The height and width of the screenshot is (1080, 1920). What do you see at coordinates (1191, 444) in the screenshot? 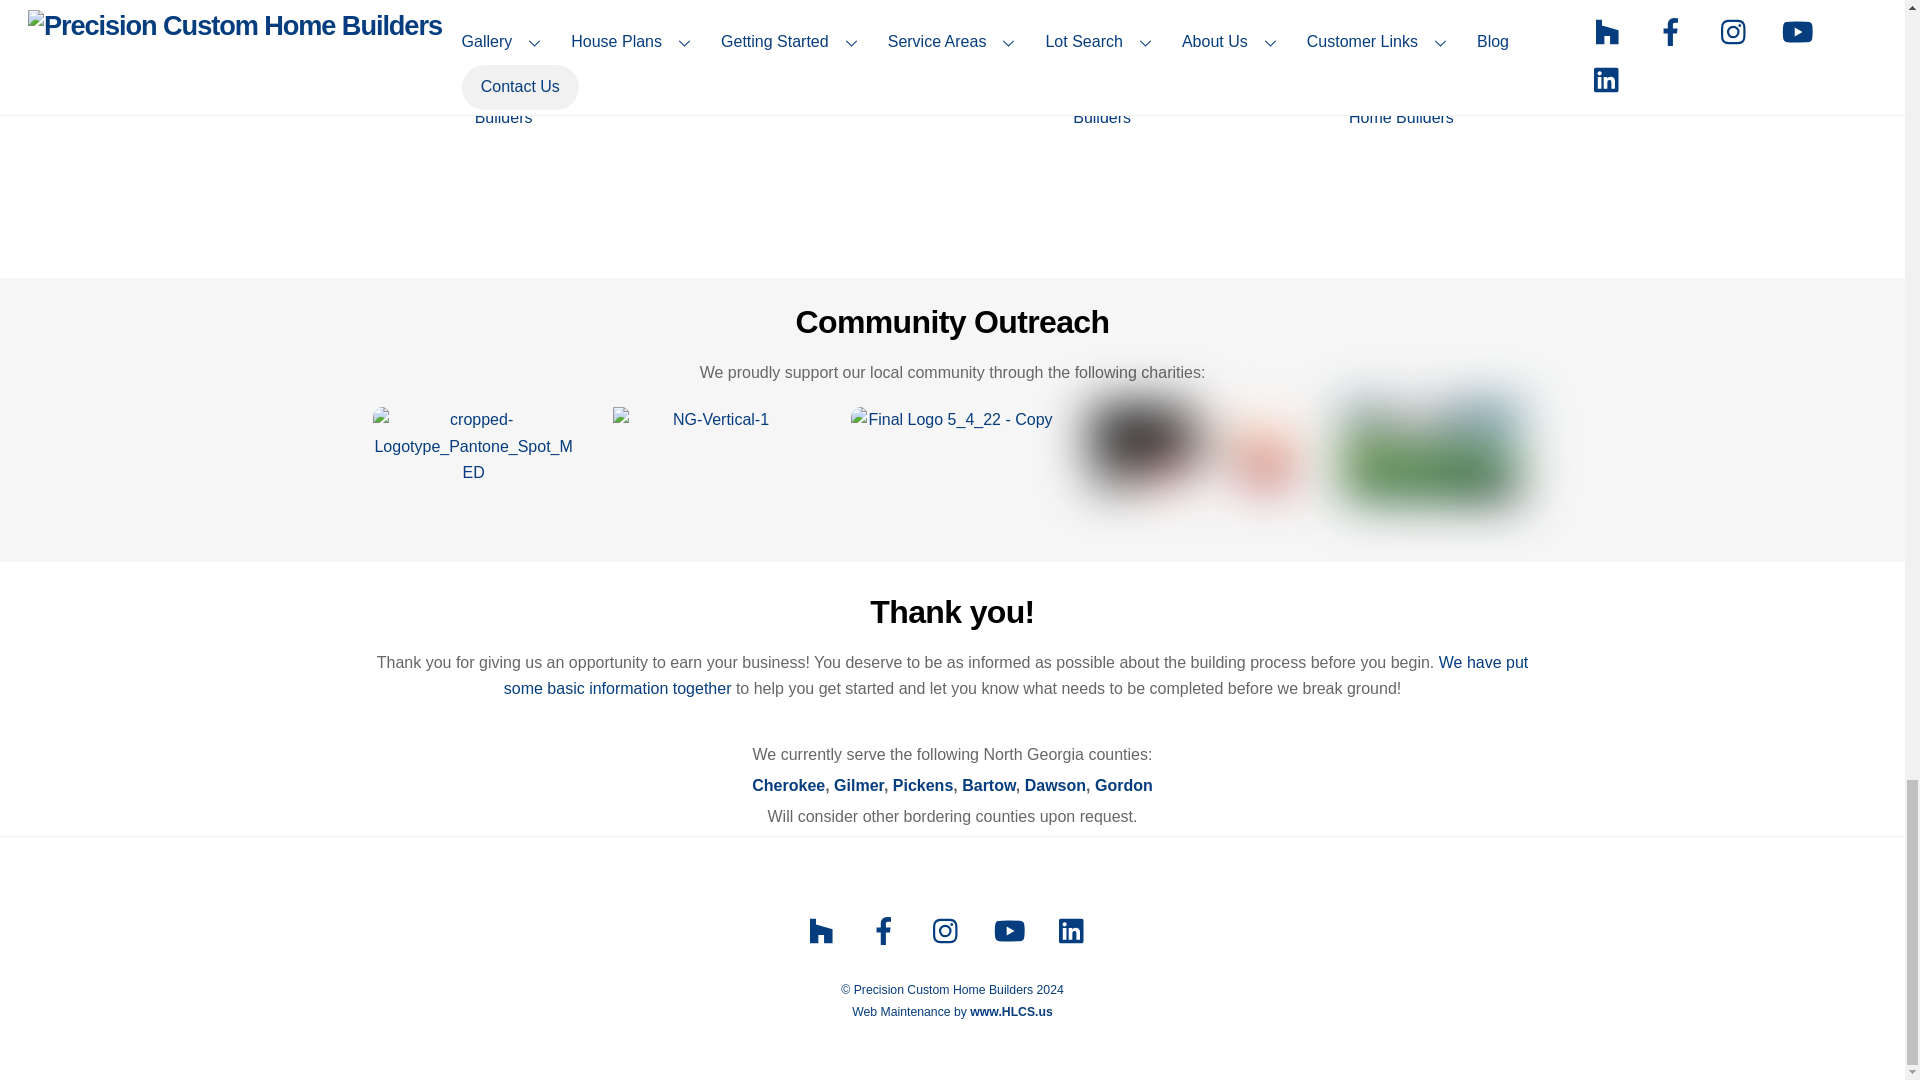
I see `cropped-clarkschirstmaskids-404x152` at bounding box center [1191, 444].